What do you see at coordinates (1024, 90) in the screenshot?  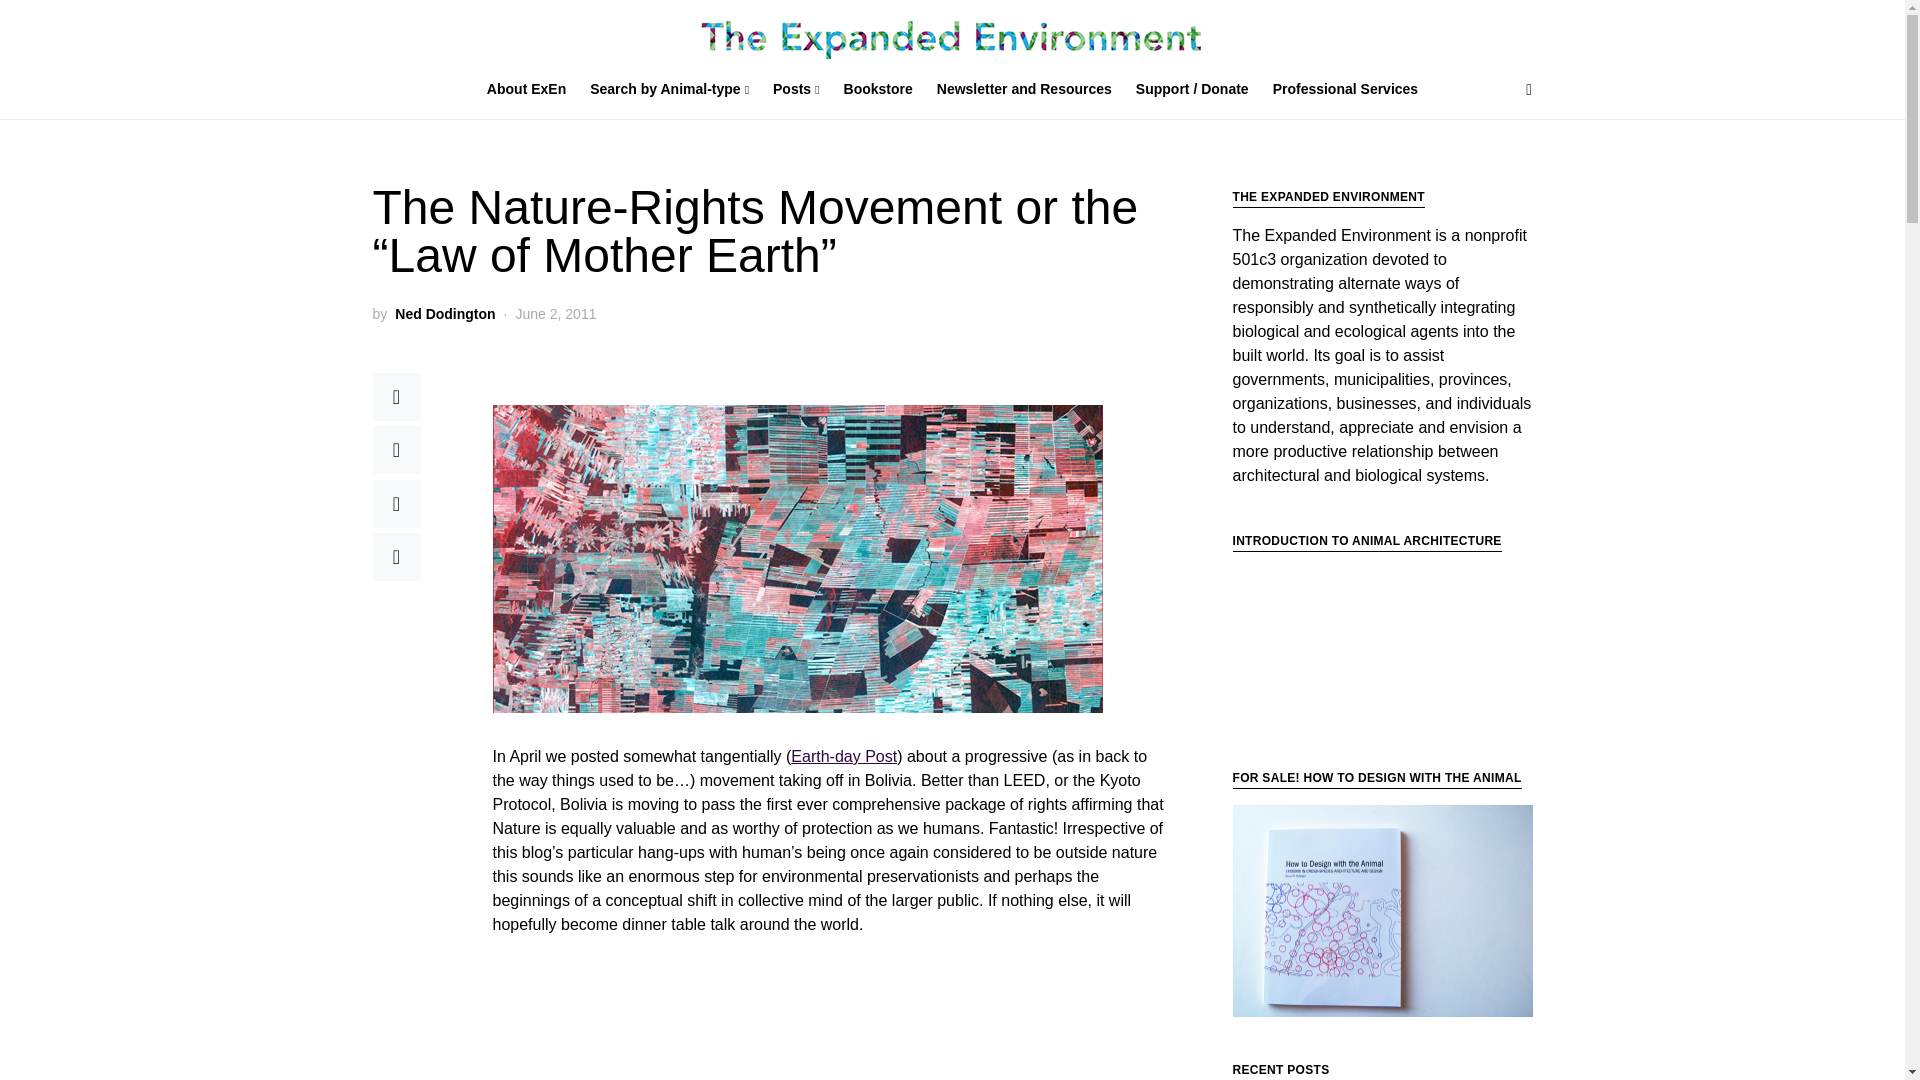 I see `Newsletter and Resources` at bounding box center [1024, 90].